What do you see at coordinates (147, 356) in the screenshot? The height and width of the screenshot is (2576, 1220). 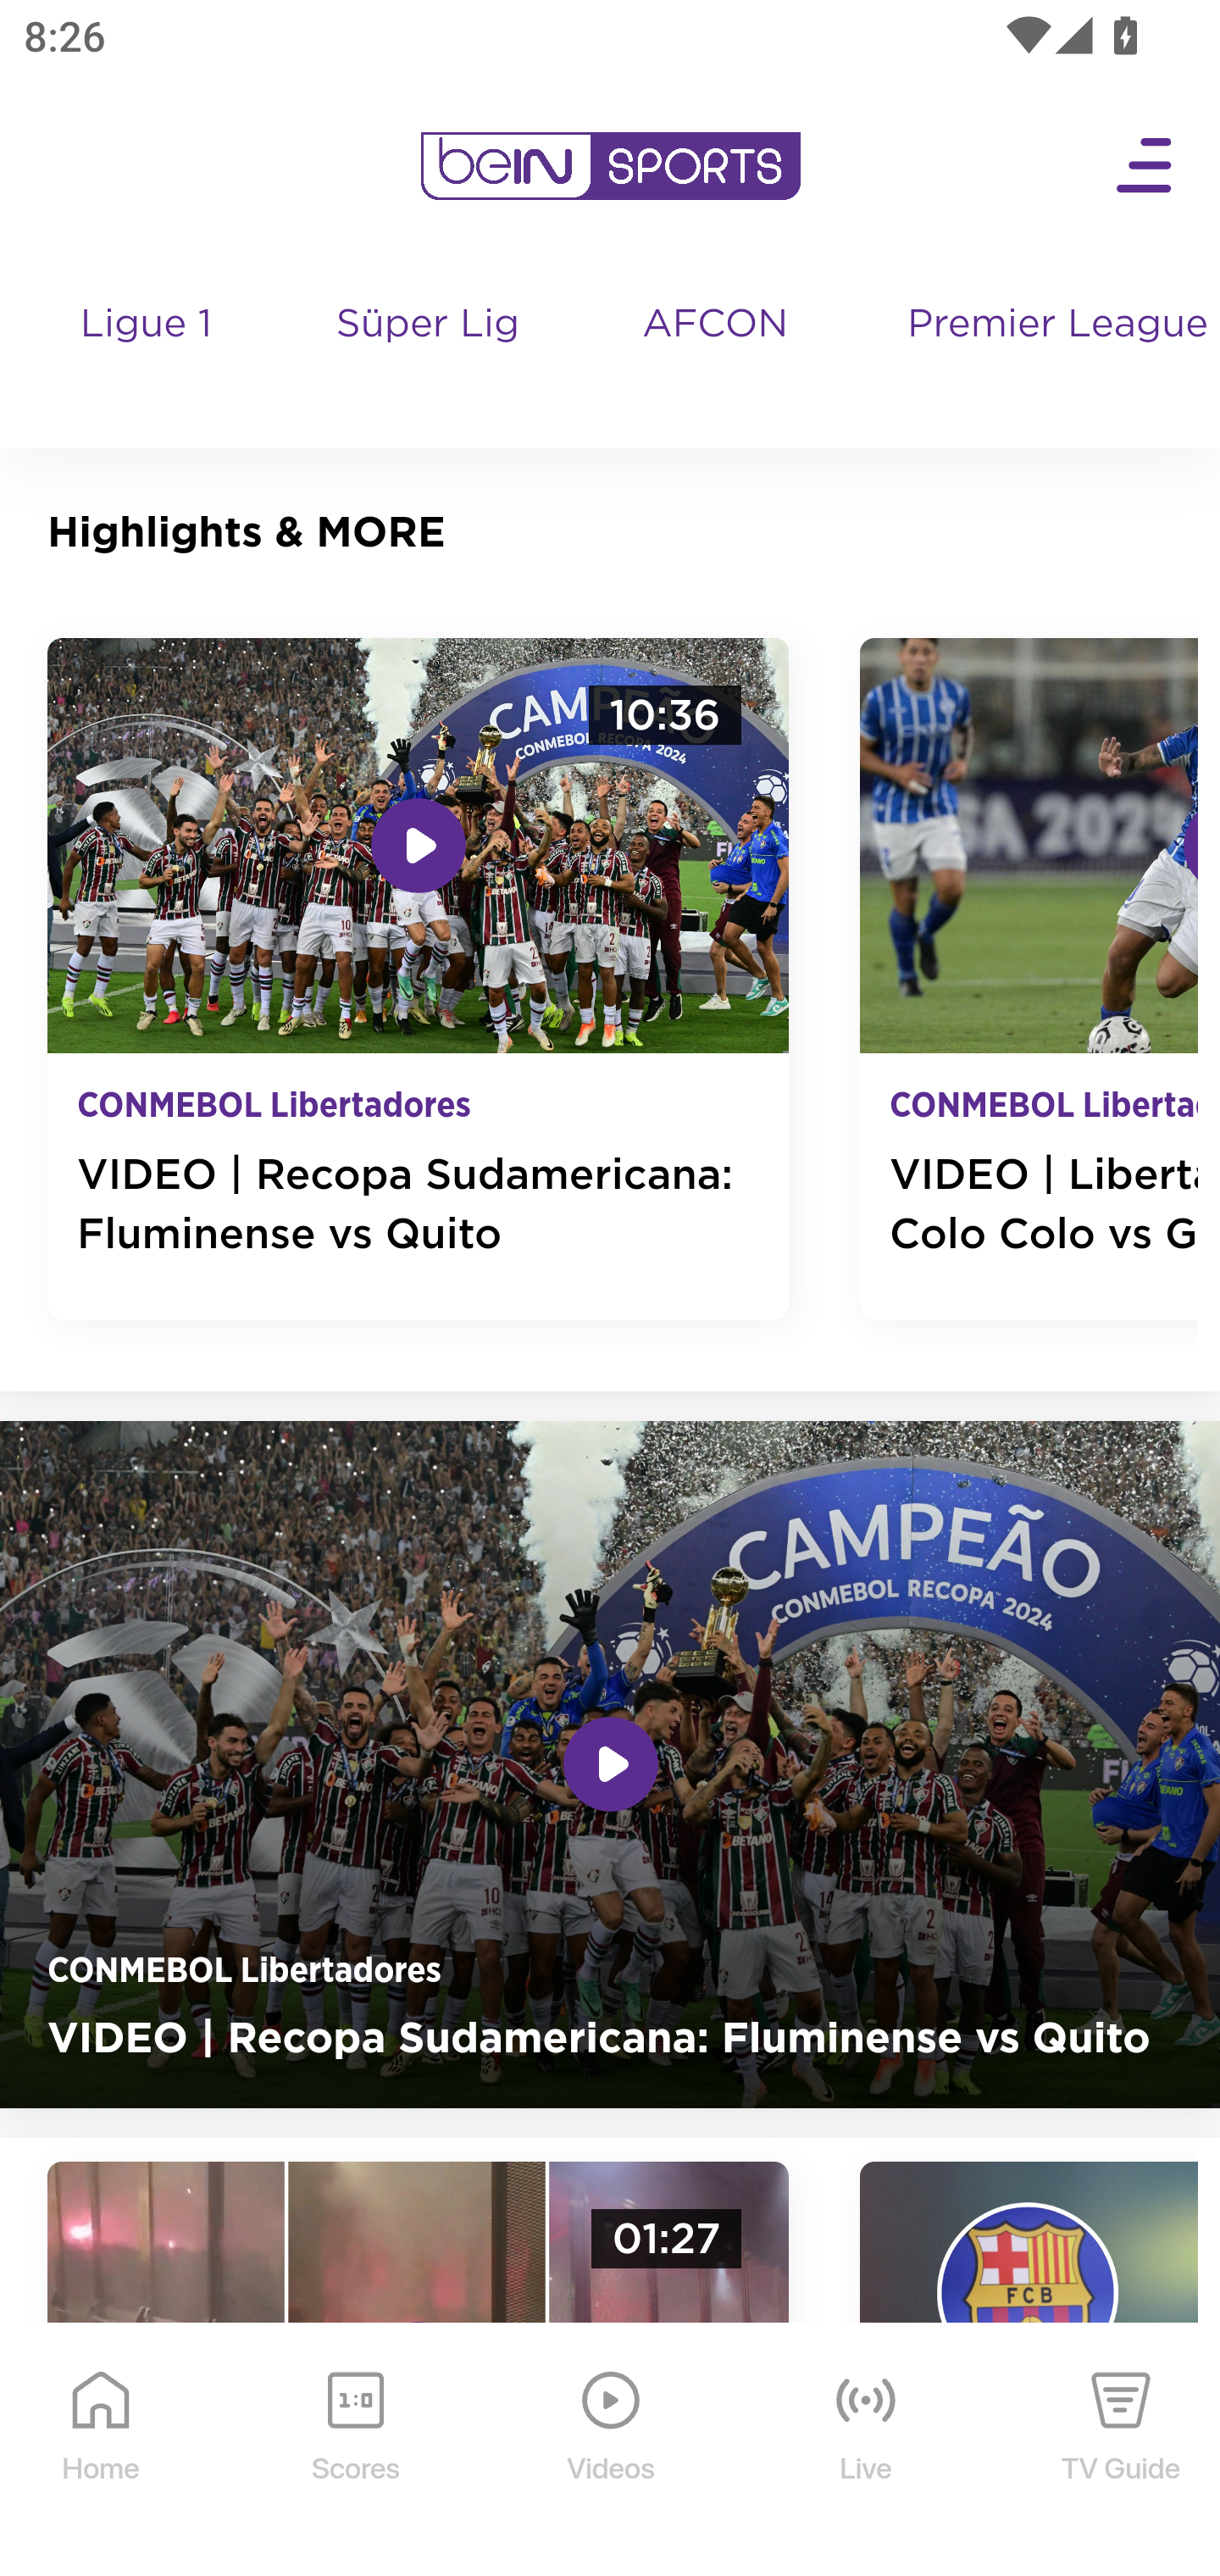 I see `Ligue 1` at bounding box center [147, 356].